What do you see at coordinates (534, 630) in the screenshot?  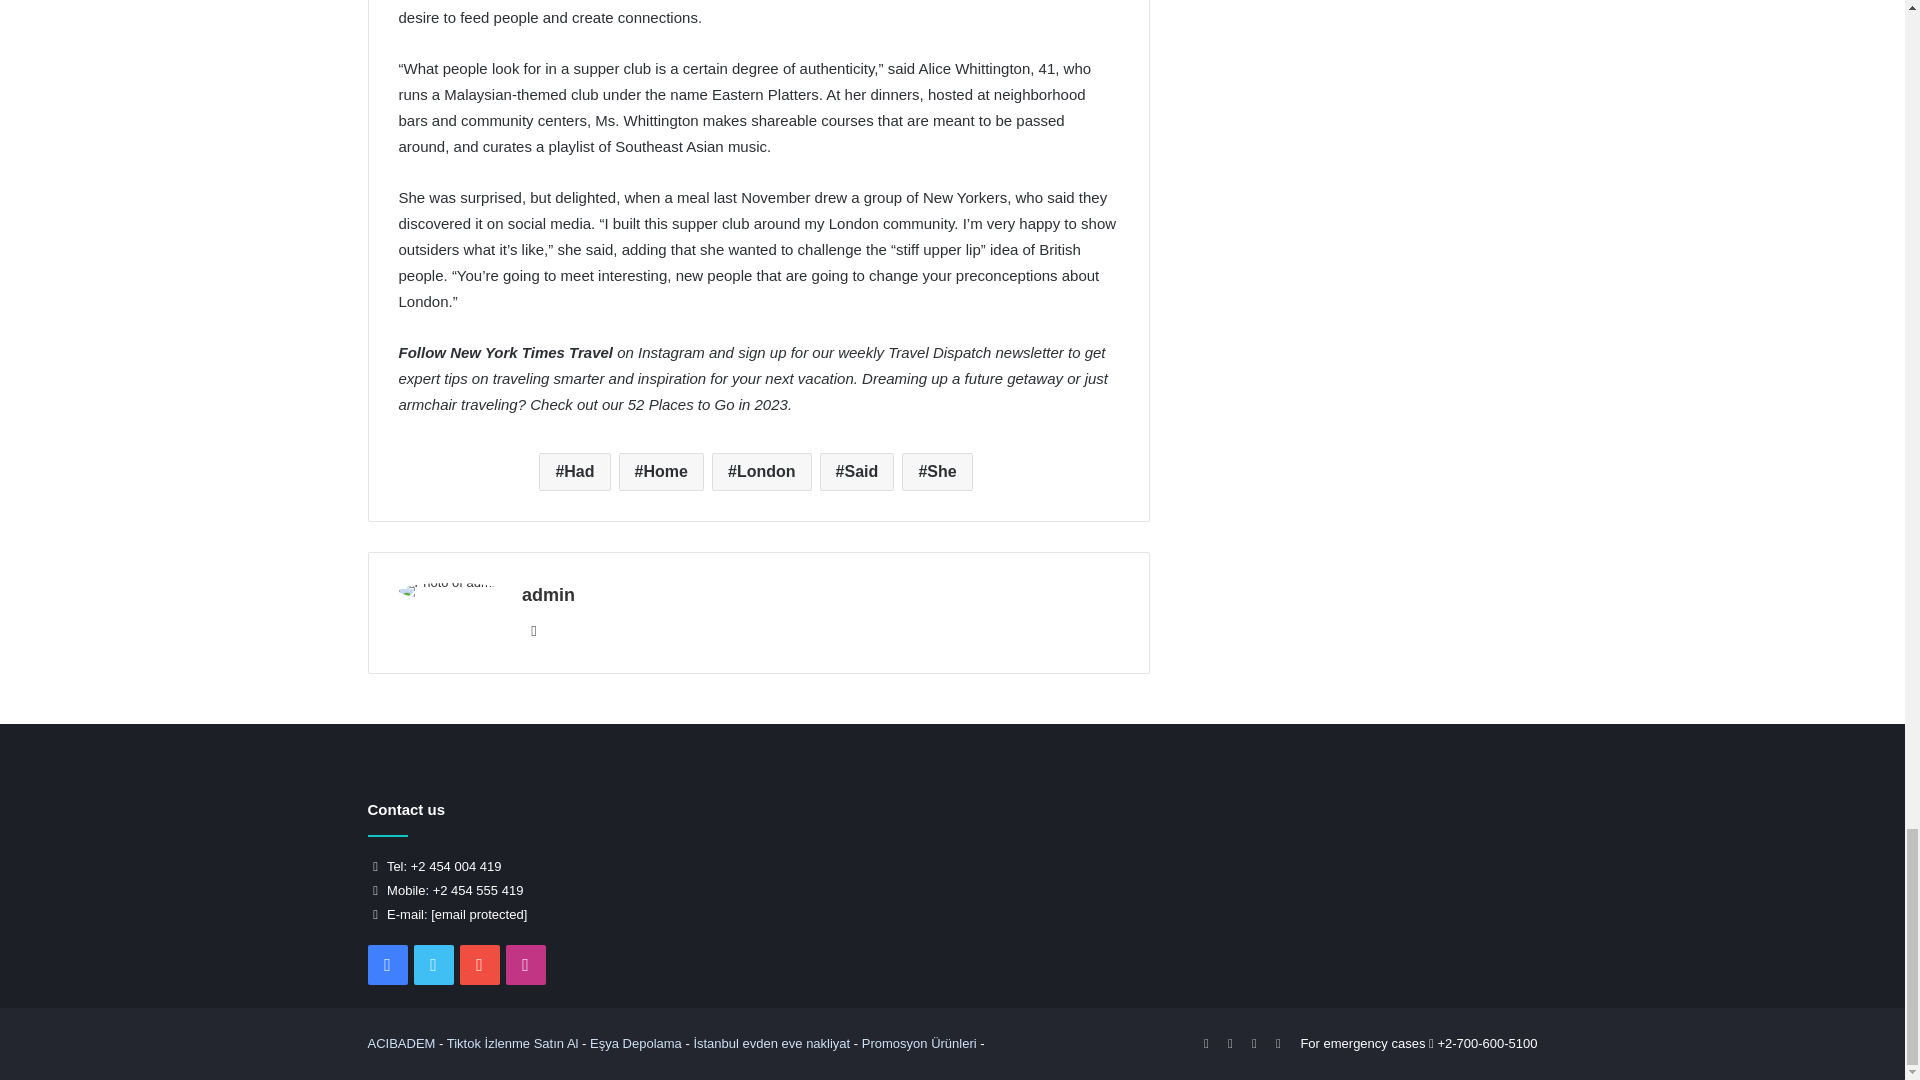 I see `Website` at bounding box center [534, 630].